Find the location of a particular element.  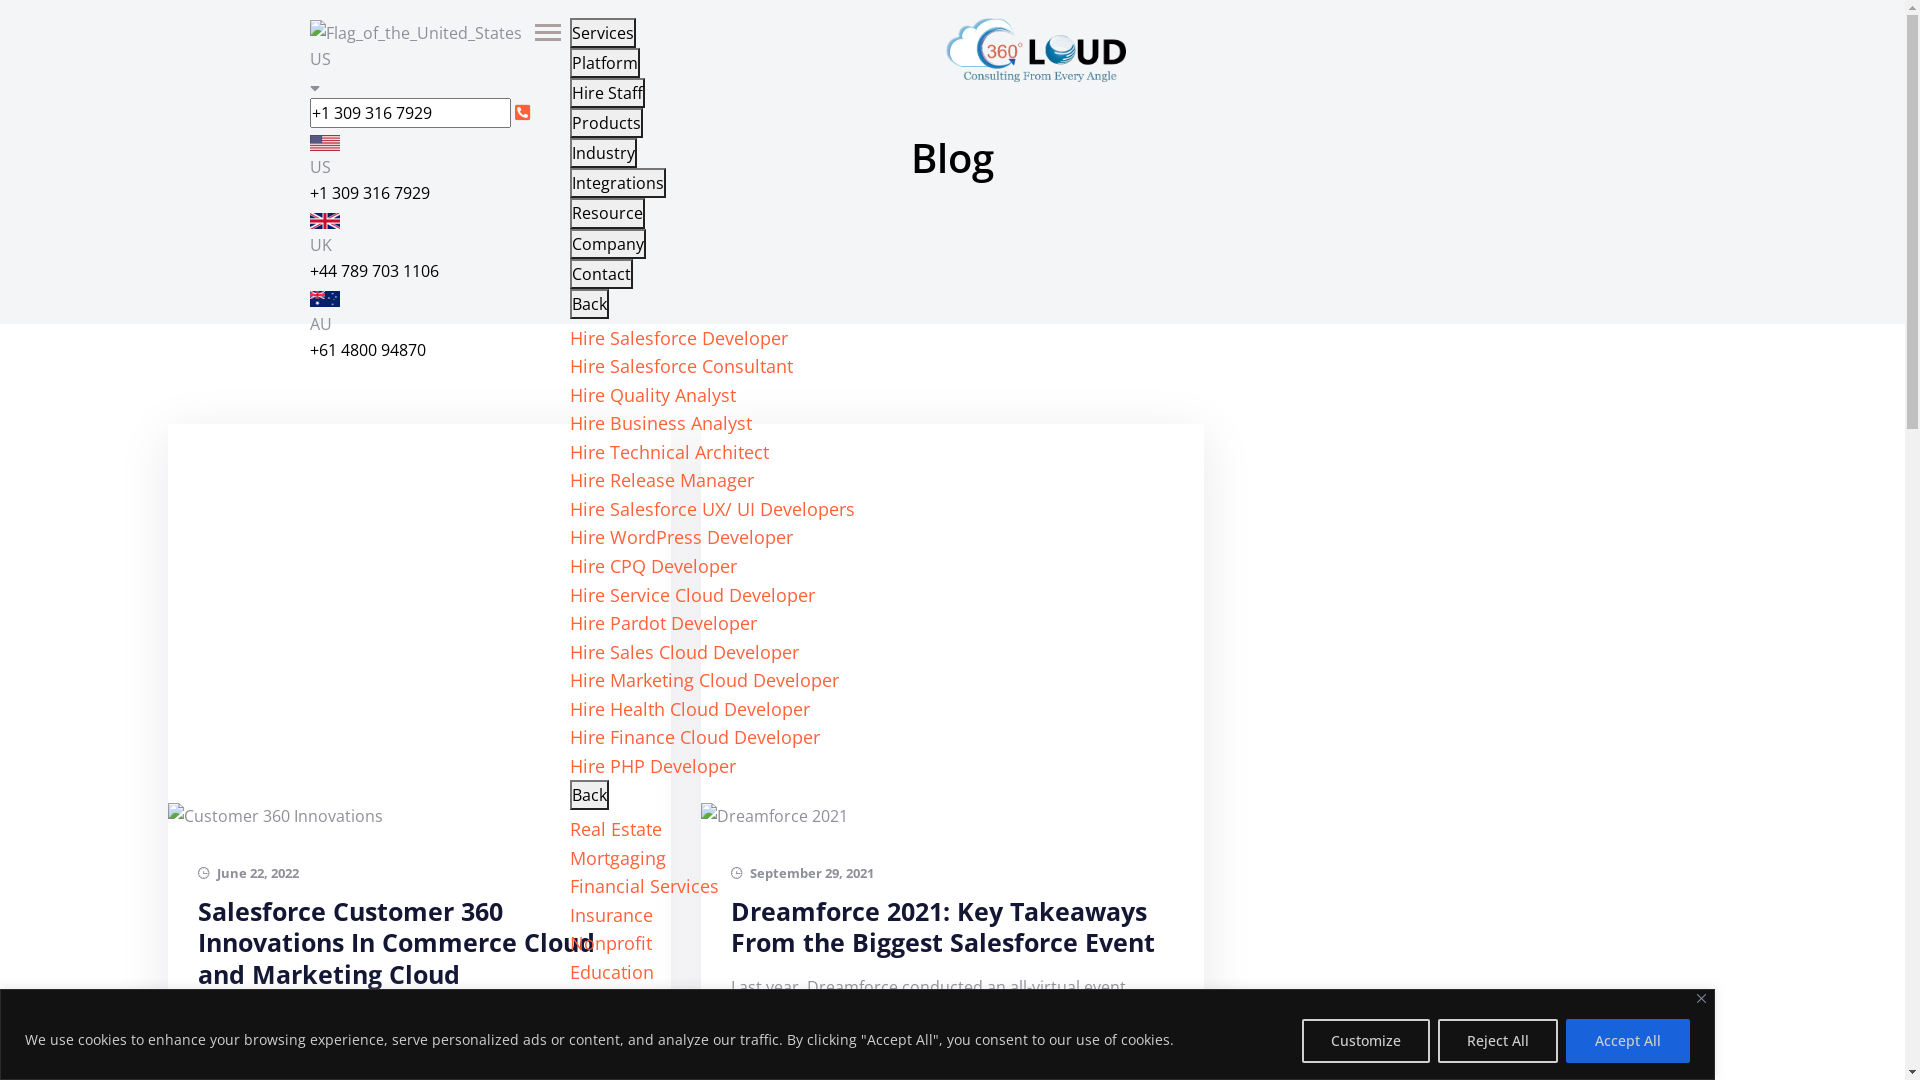

Back is located at coordinates (590, 795).